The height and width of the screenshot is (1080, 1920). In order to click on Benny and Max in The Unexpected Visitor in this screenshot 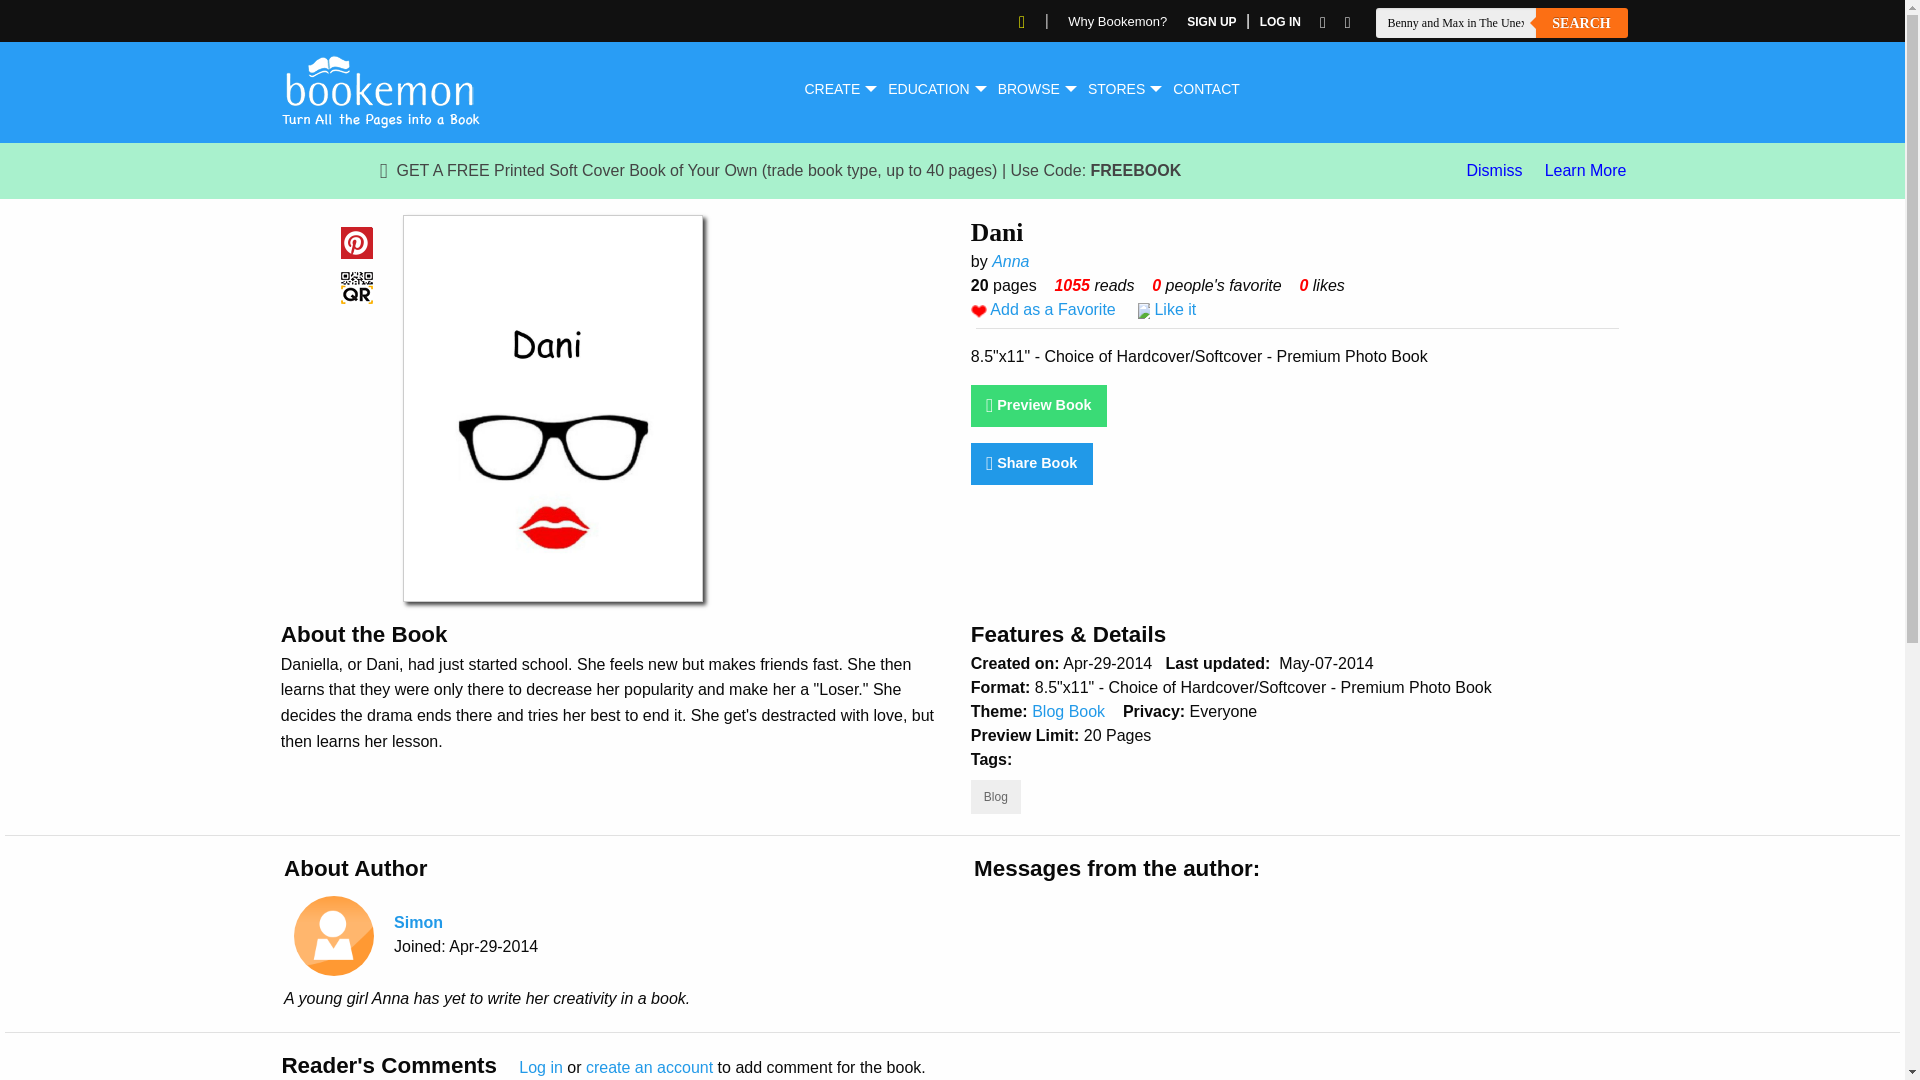, I will do `click(1456, 22)`.